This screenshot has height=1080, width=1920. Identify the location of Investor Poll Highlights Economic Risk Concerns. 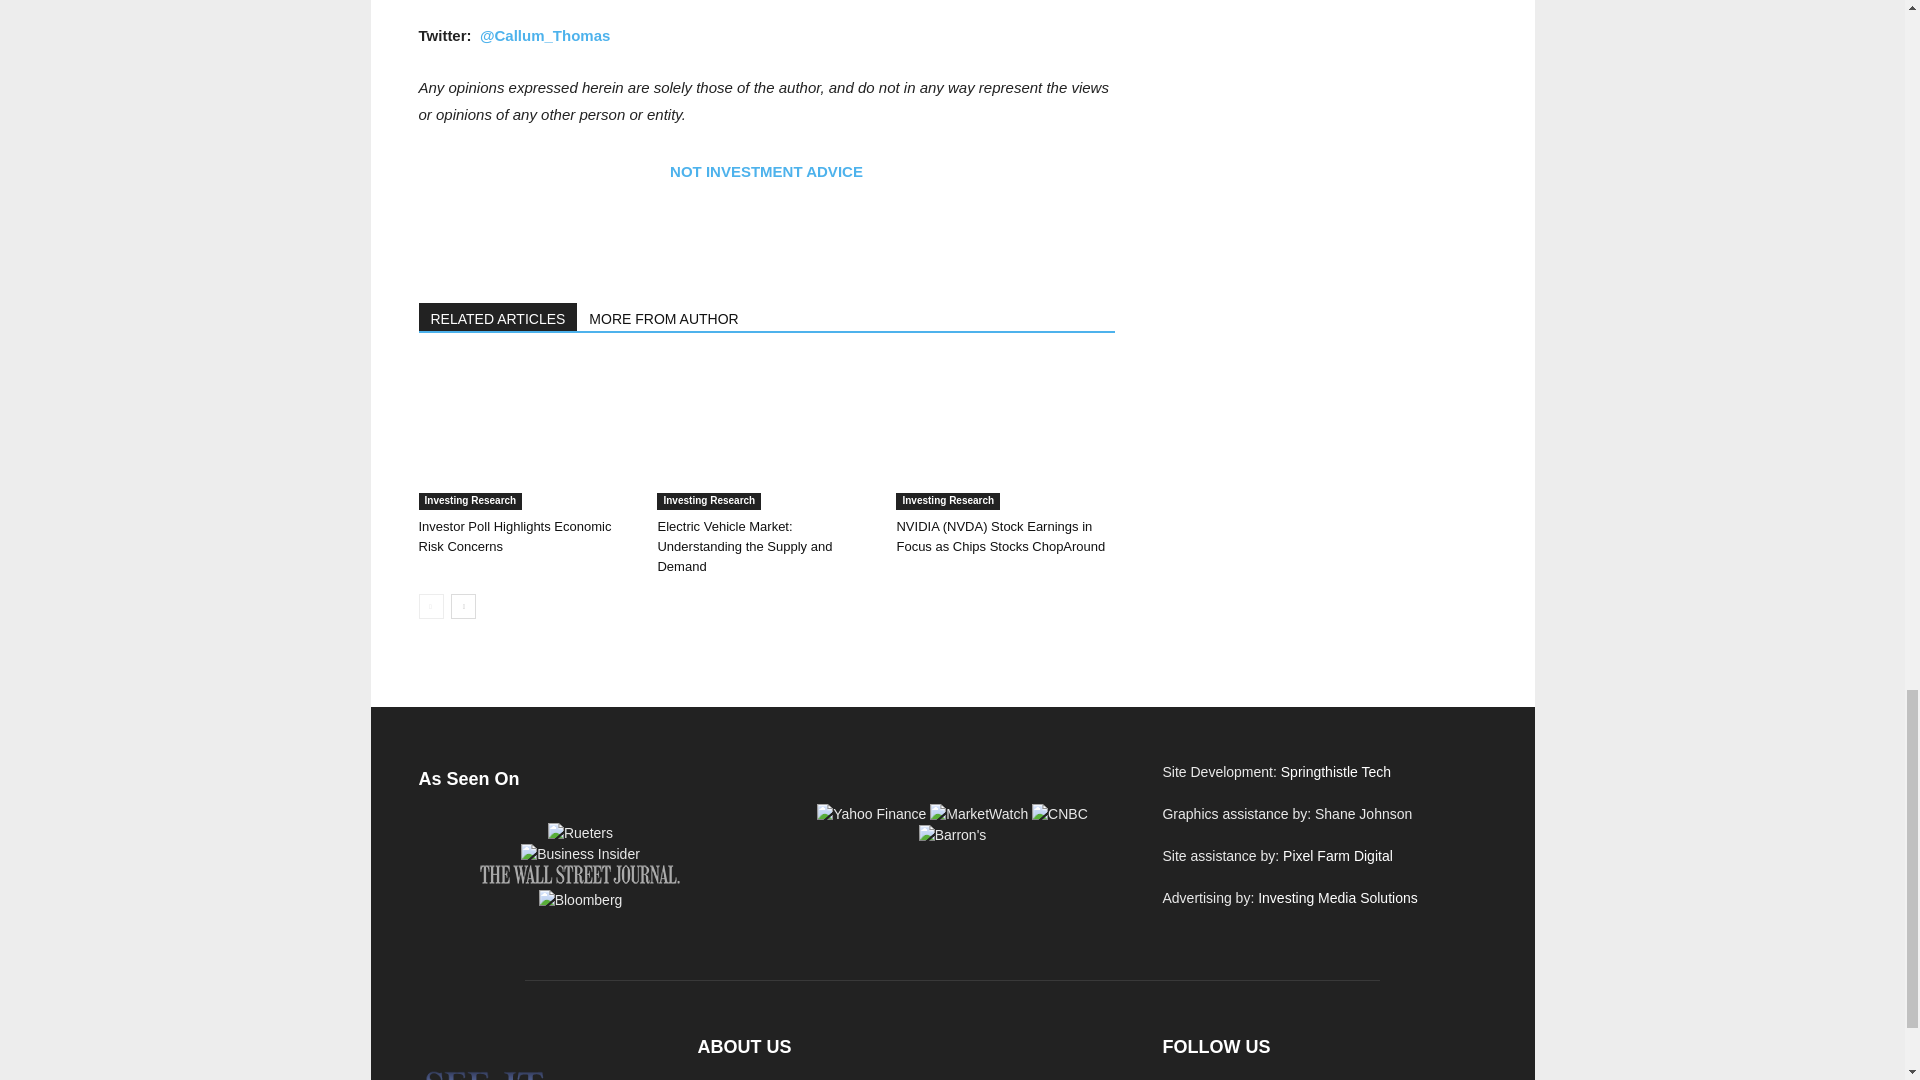
(526, 434).